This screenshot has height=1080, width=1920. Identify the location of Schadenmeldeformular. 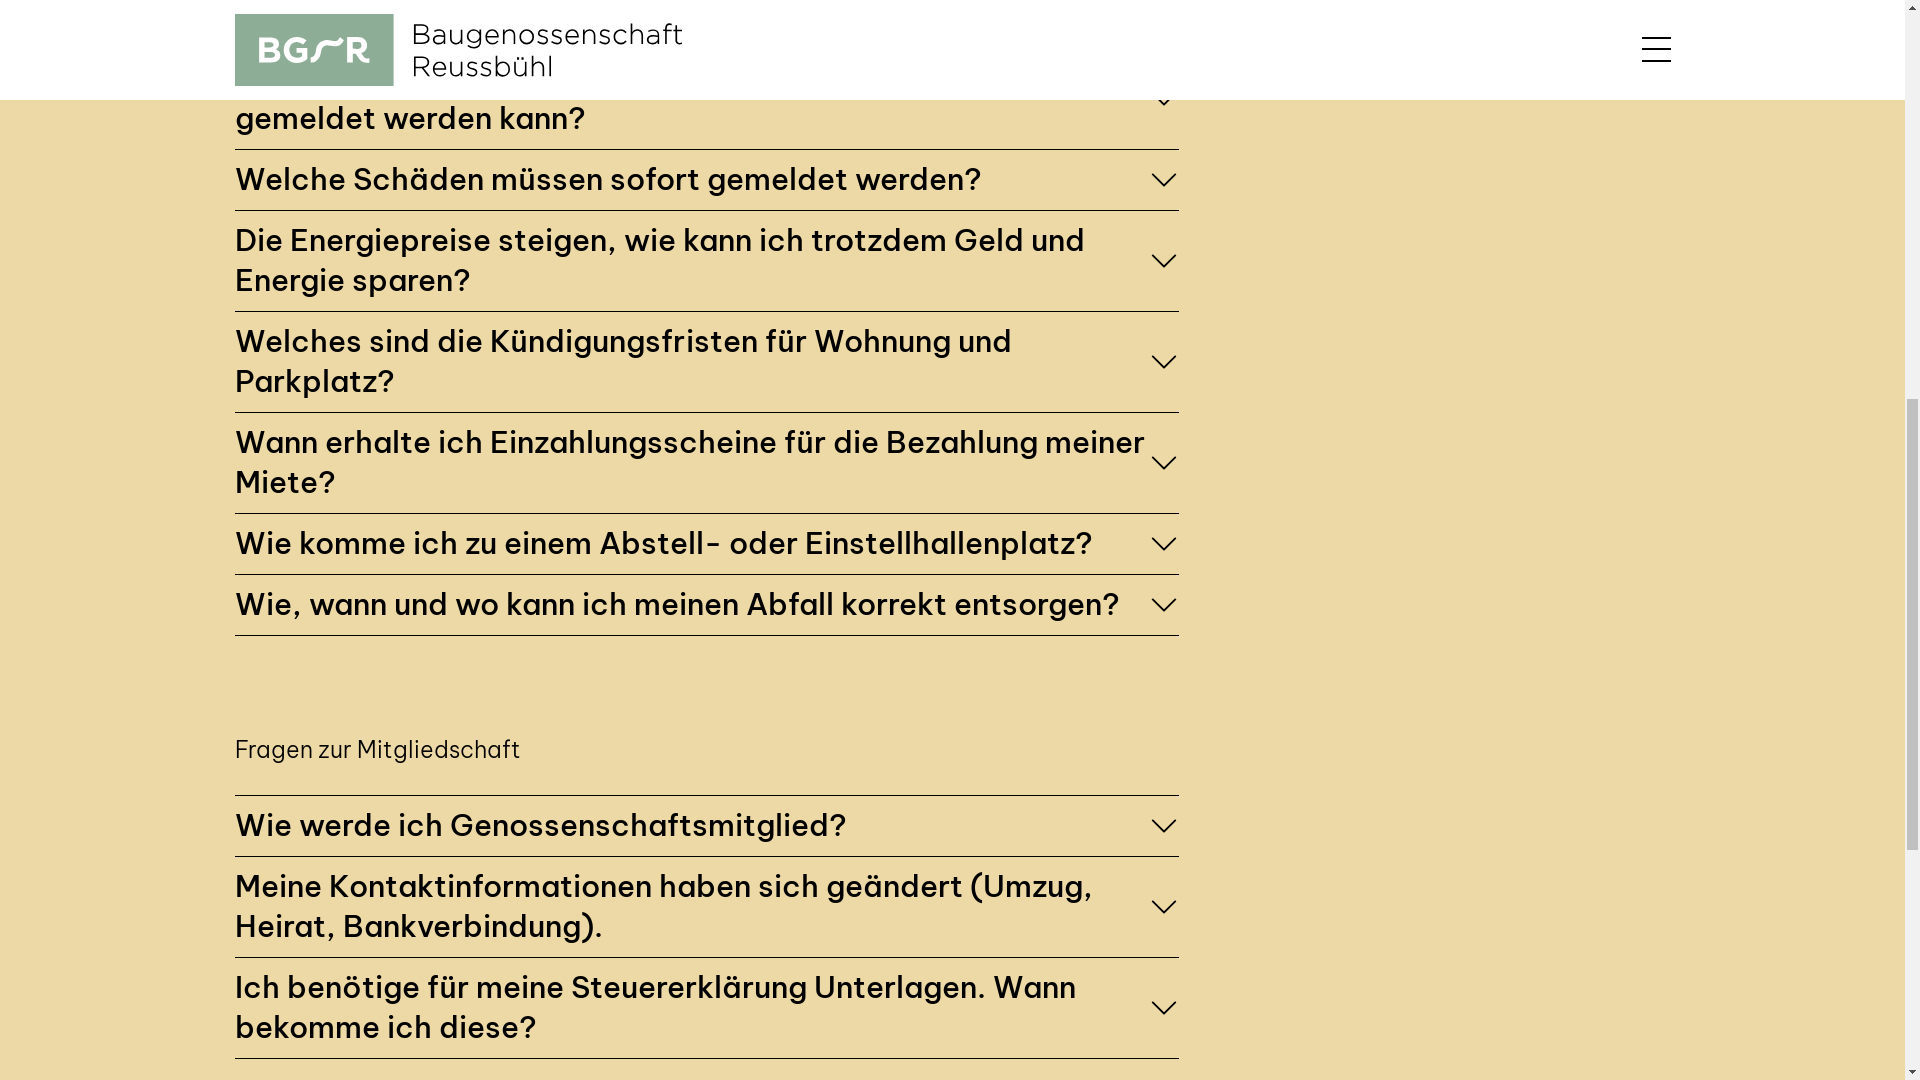
(350, 936).